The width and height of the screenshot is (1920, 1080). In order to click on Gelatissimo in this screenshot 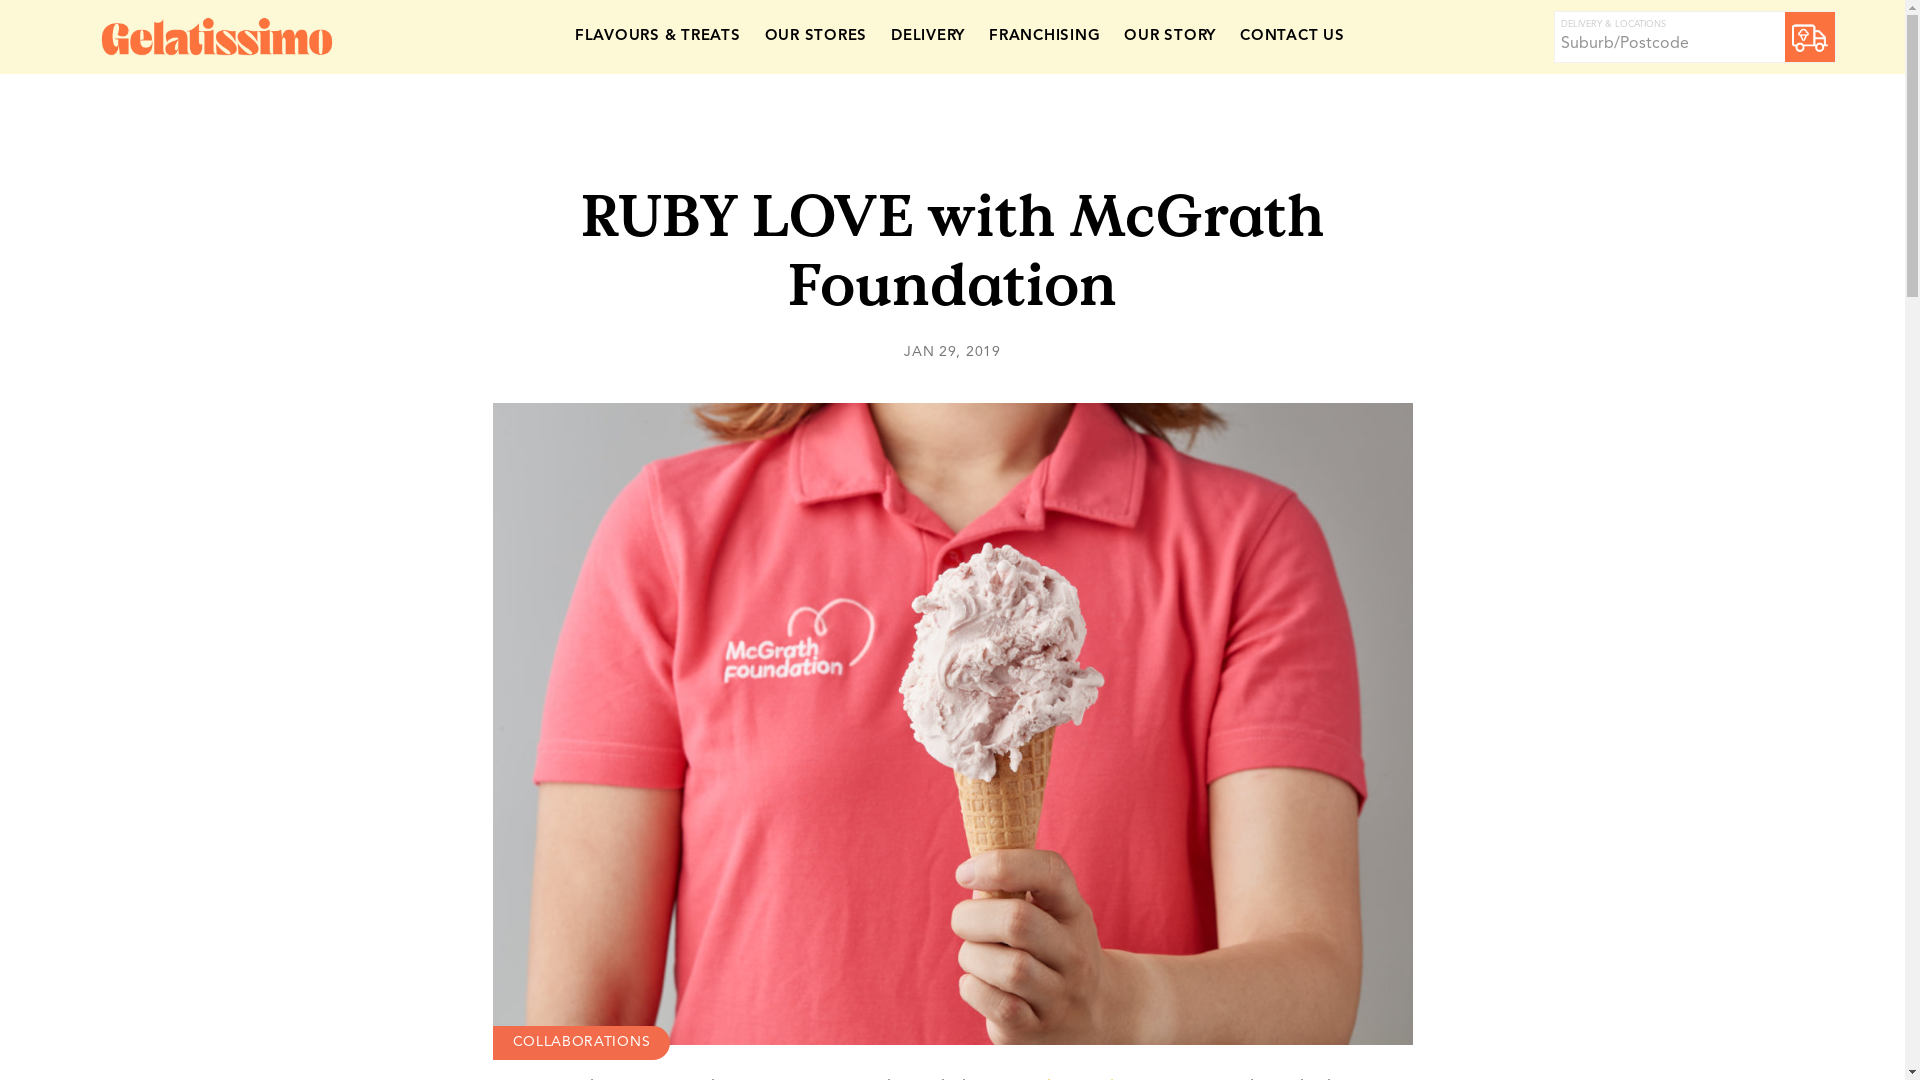, I will do `click(217, 37)`.